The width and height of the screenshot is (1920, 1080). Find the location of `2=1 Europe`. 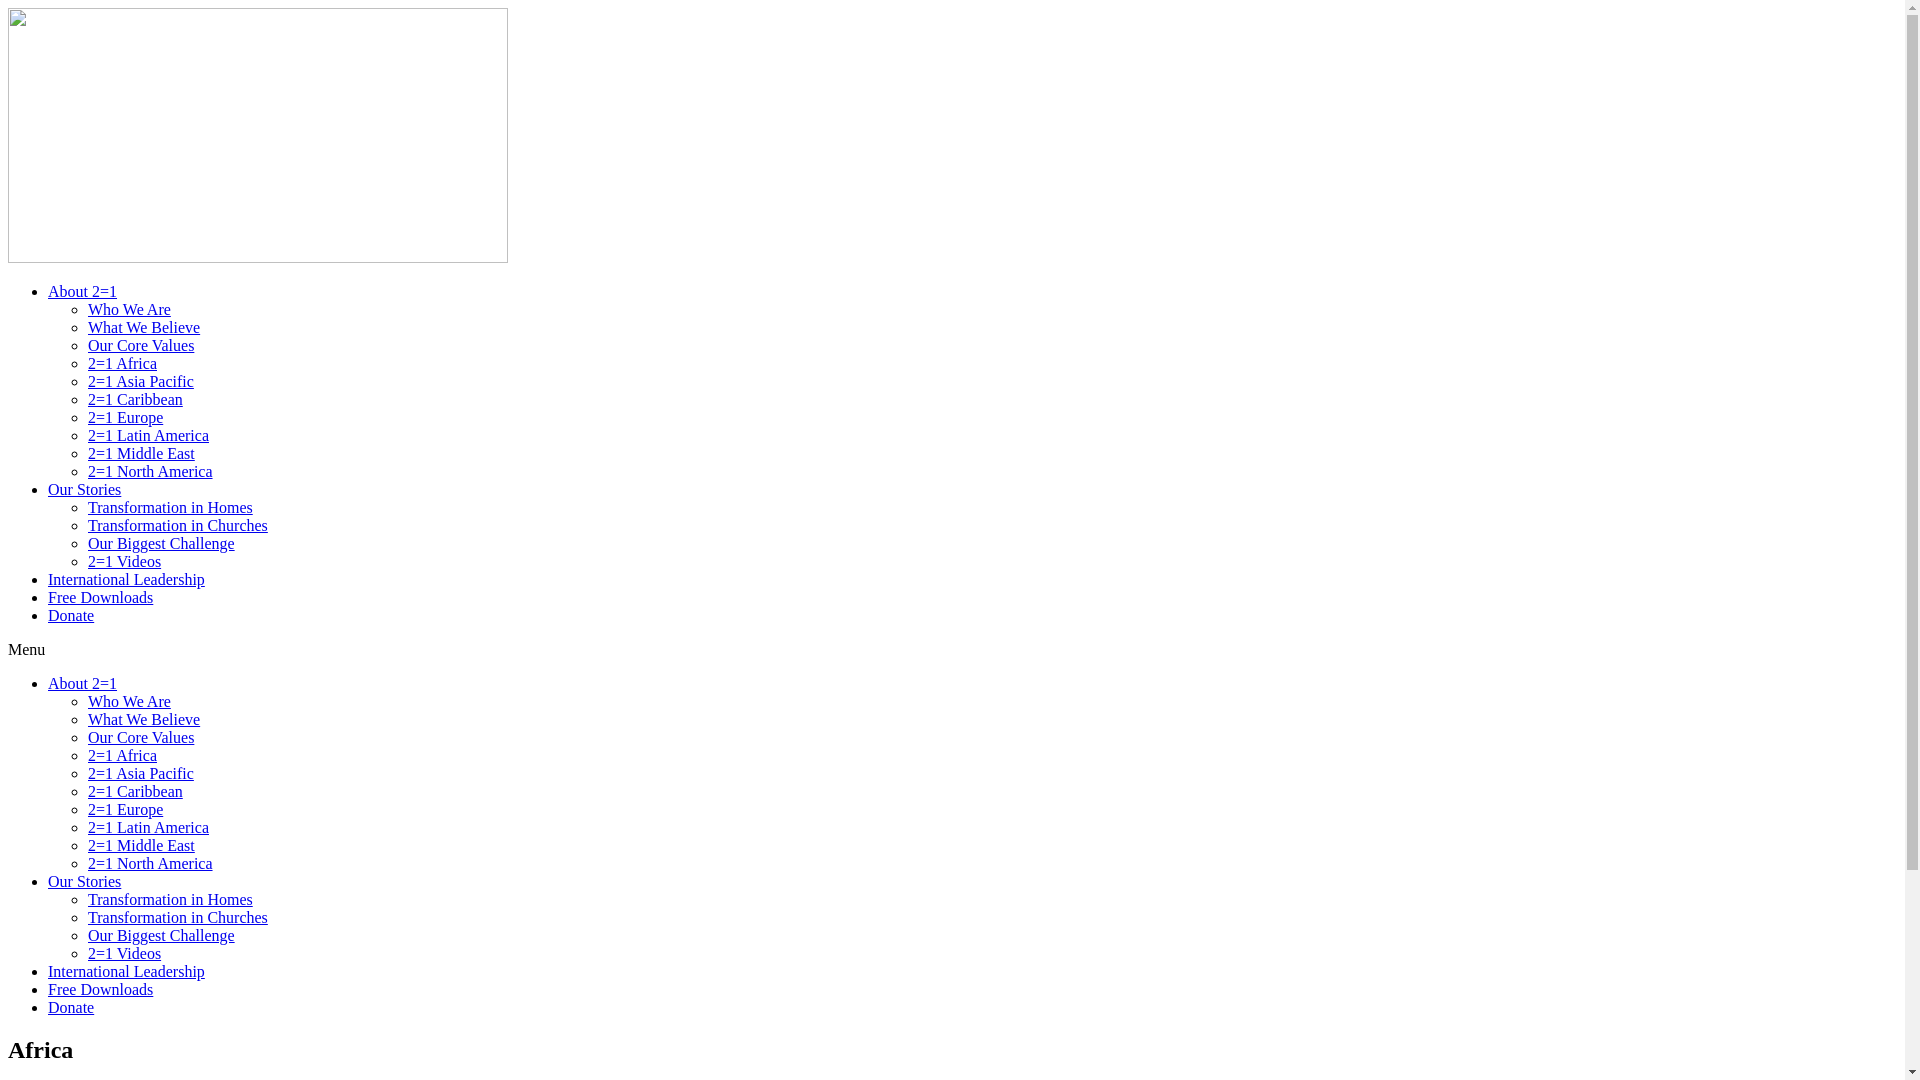

2=1 Europe is located at coordinates (126, 810).